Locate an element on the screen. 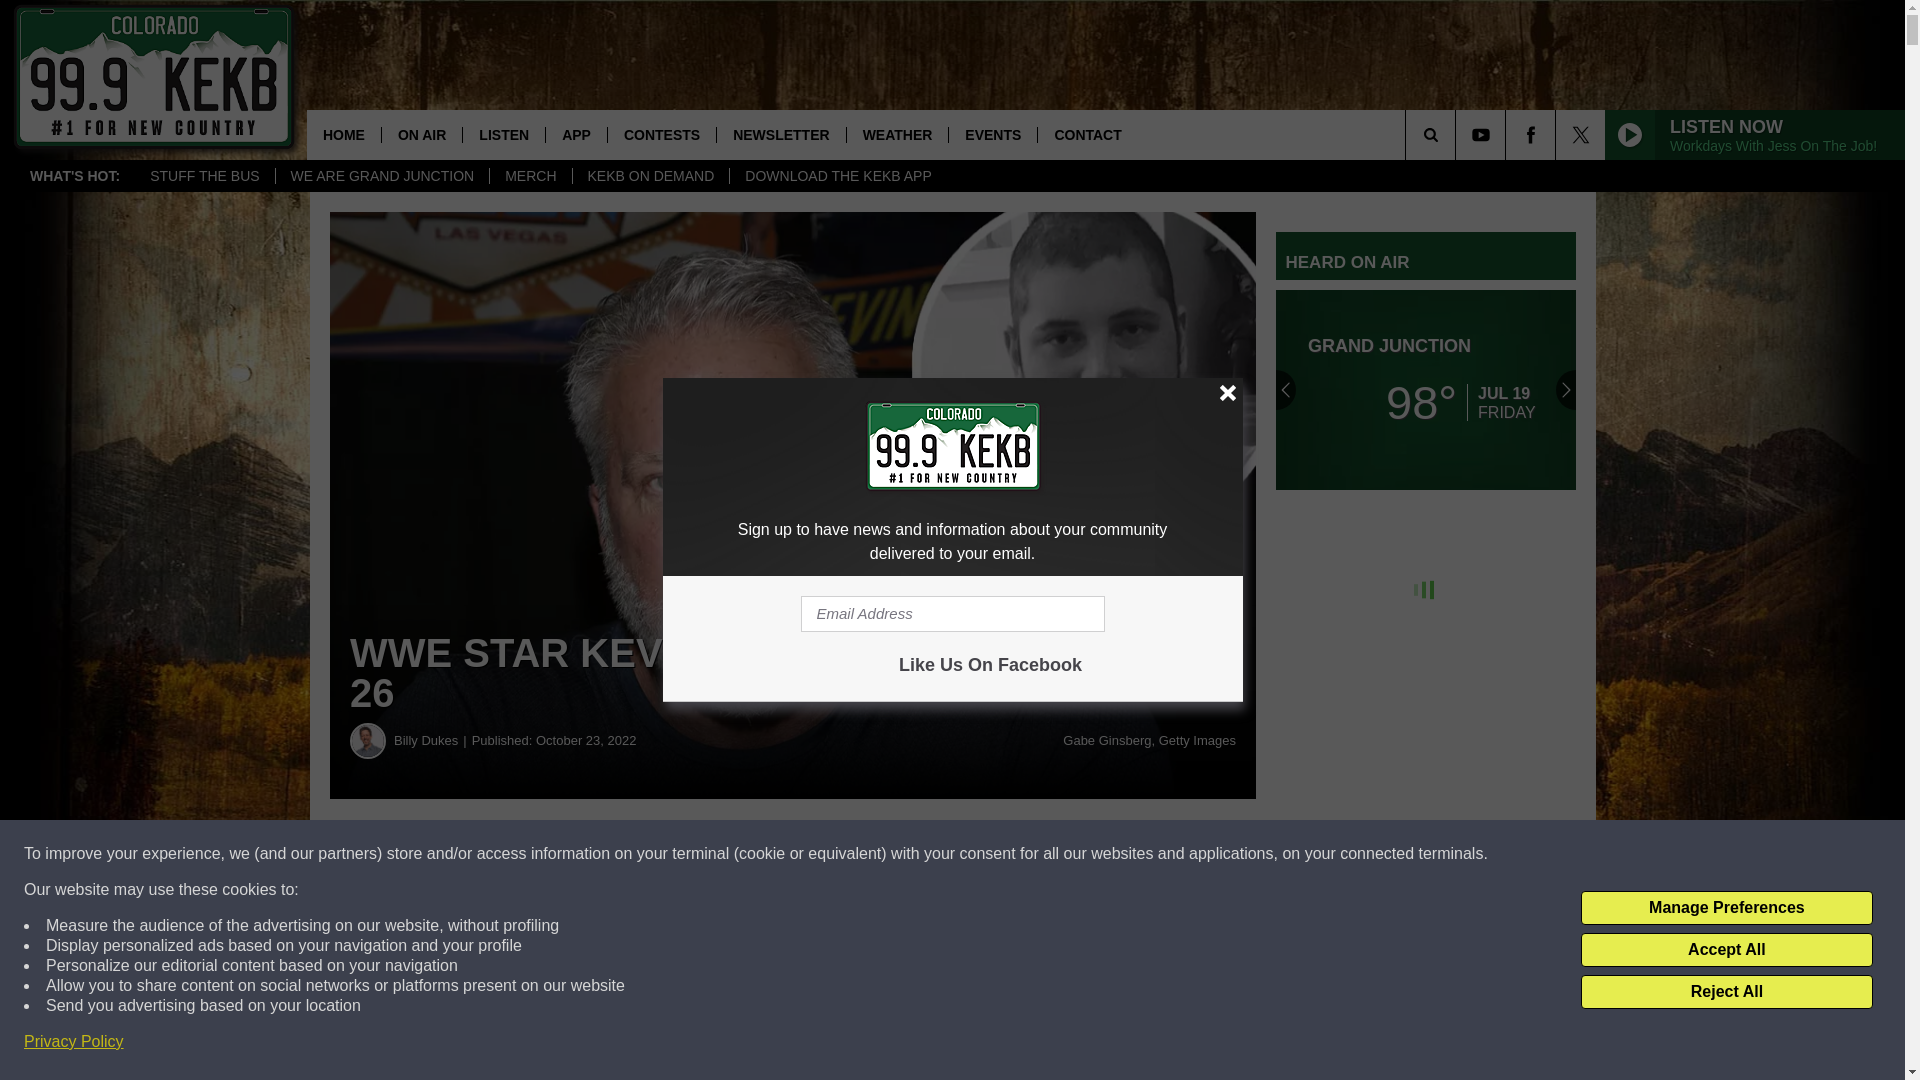 The image size is (1920, 1080). DOWNLOAD THE KEKB APP is located at coordinates (838, 176).